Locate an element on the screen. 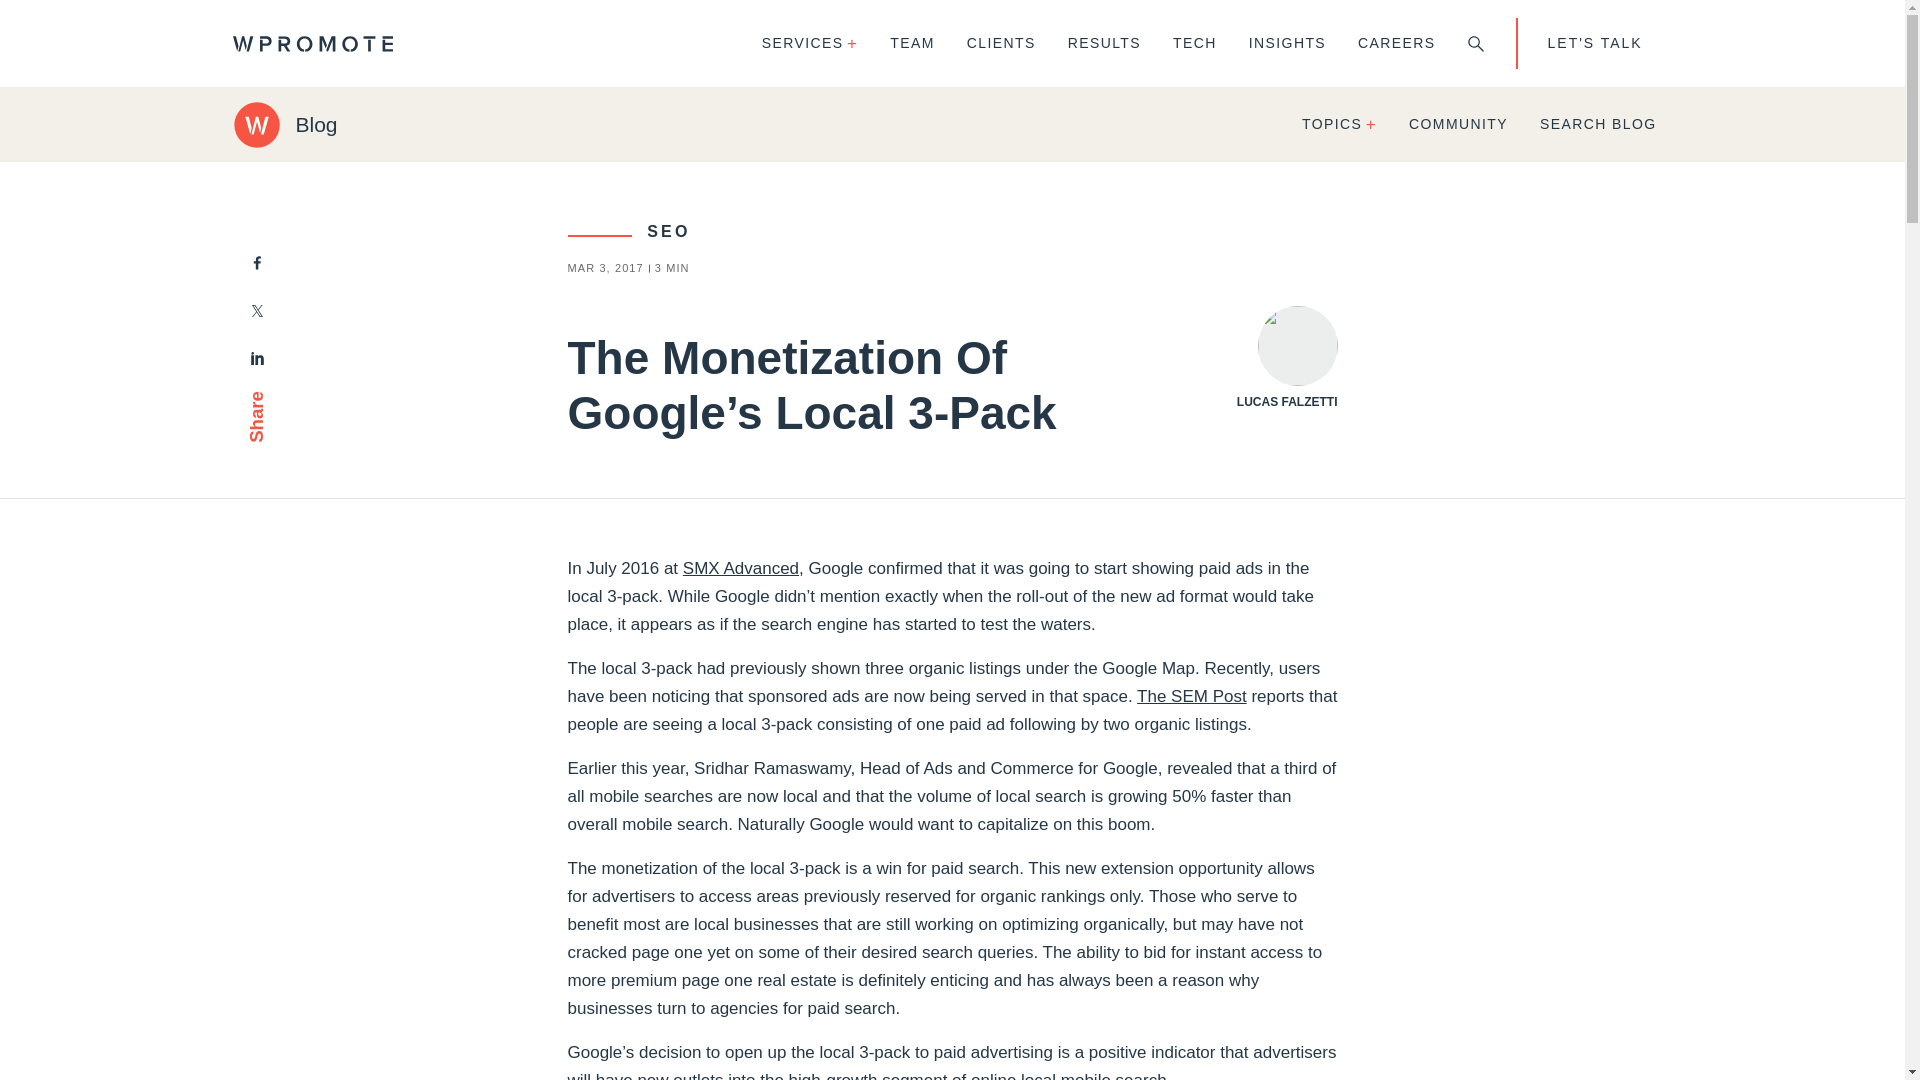 The width and height of the screenshot is (1920, 1080). LUCAS FALZETTI is located at coordinates (1287, 358).